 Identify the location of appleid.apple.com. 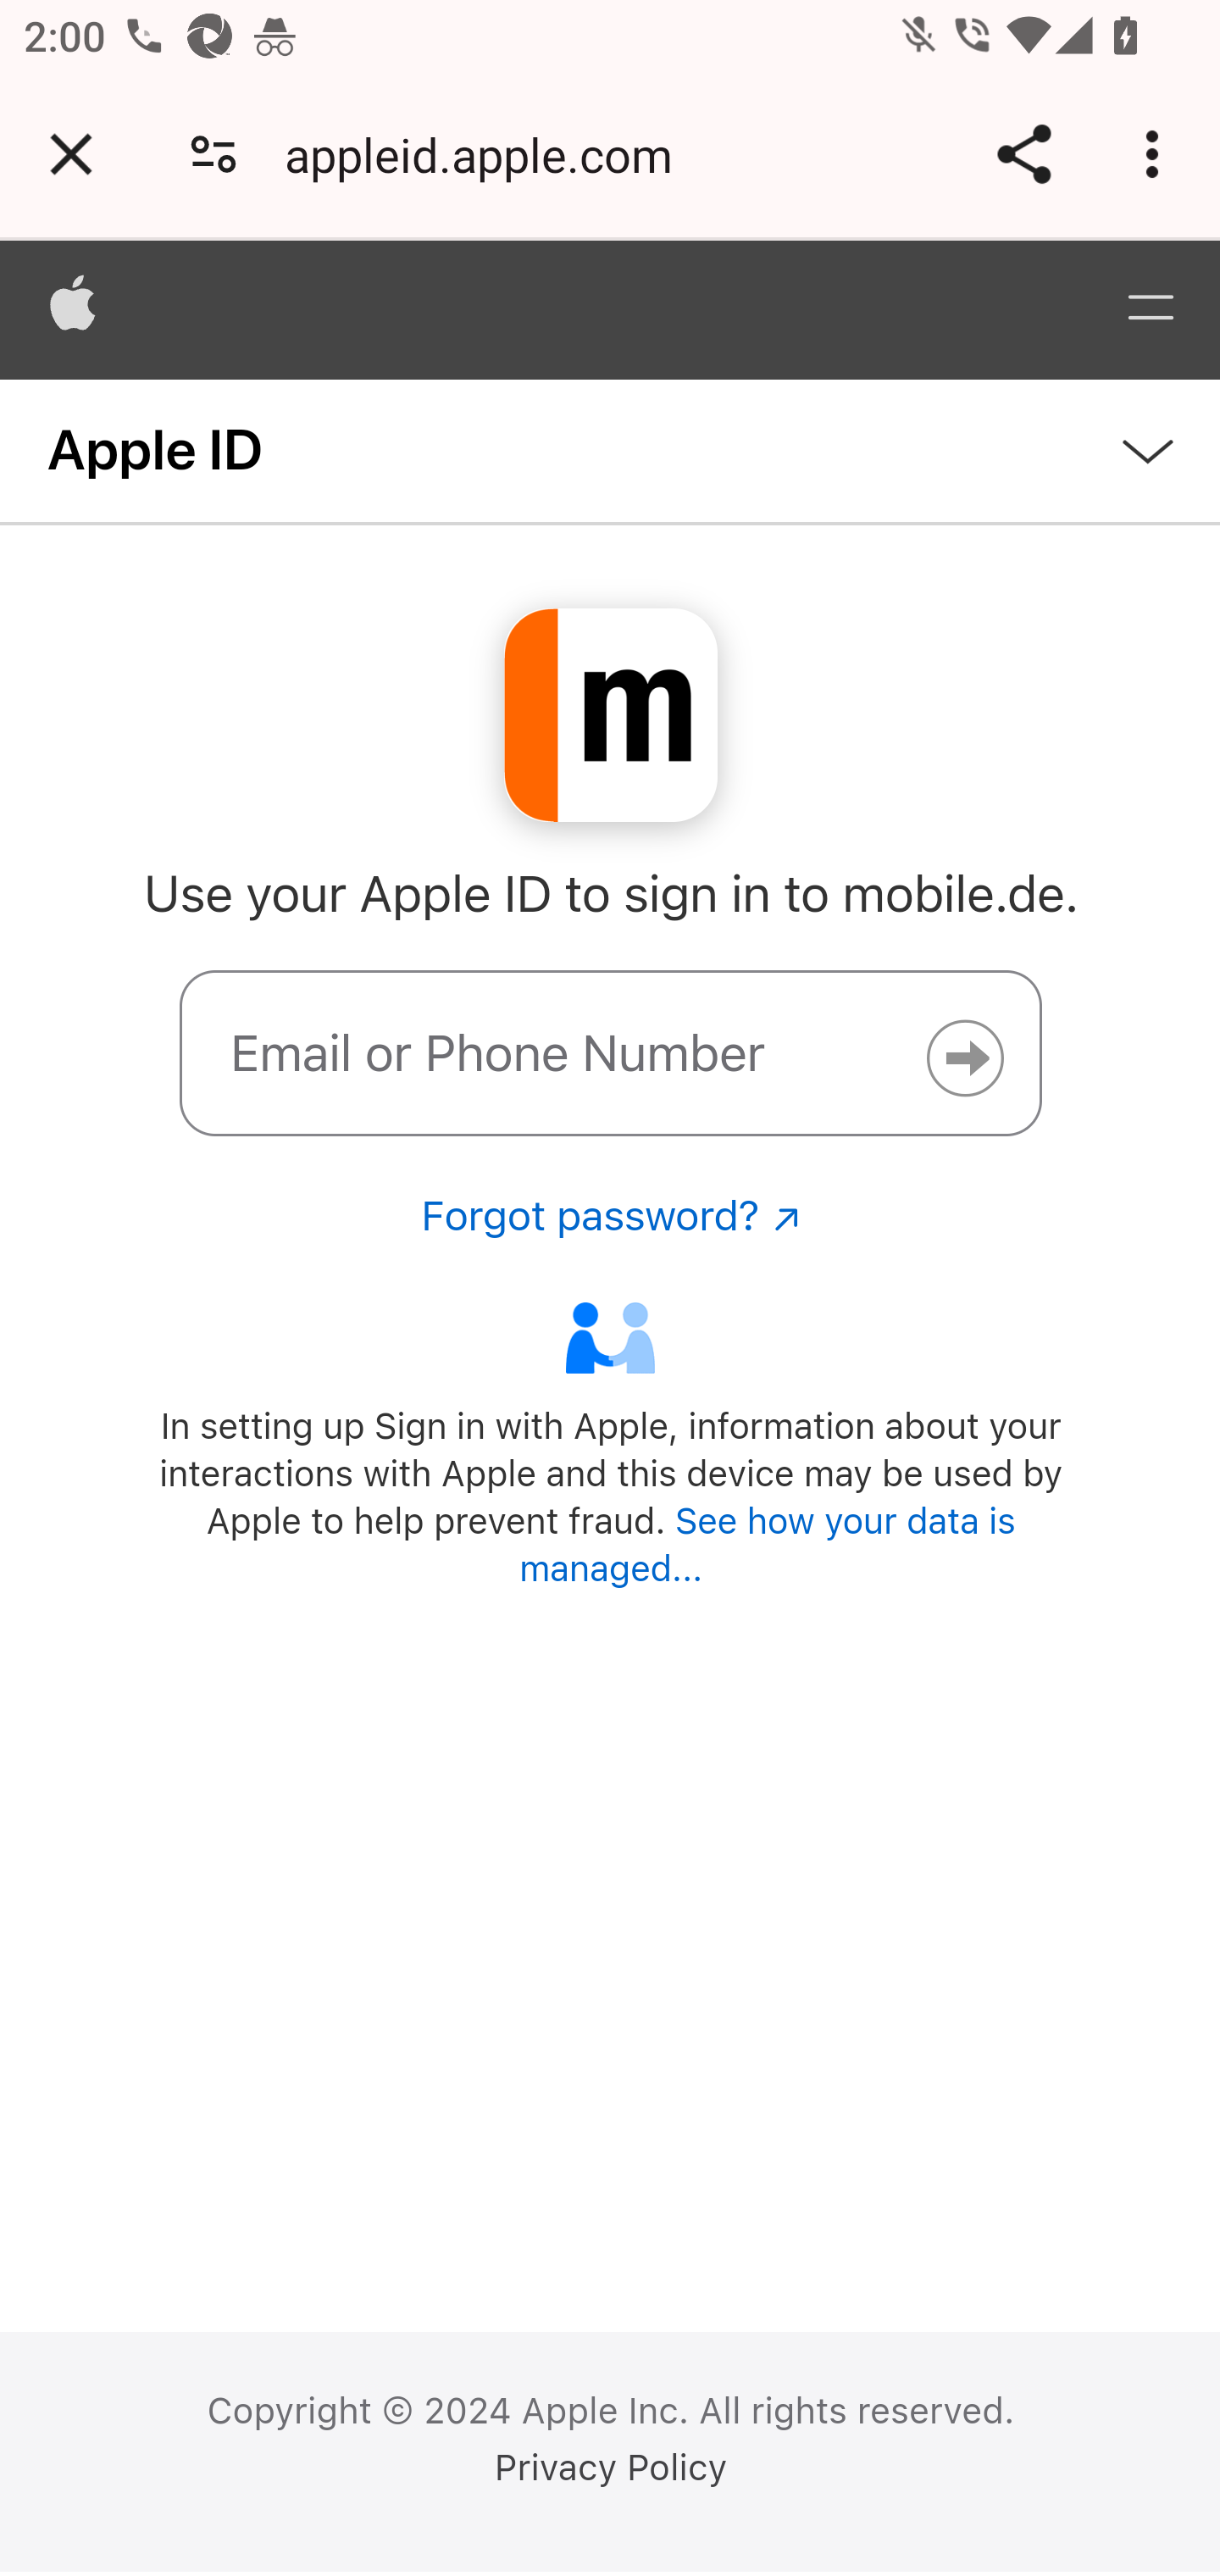
(490, 154).